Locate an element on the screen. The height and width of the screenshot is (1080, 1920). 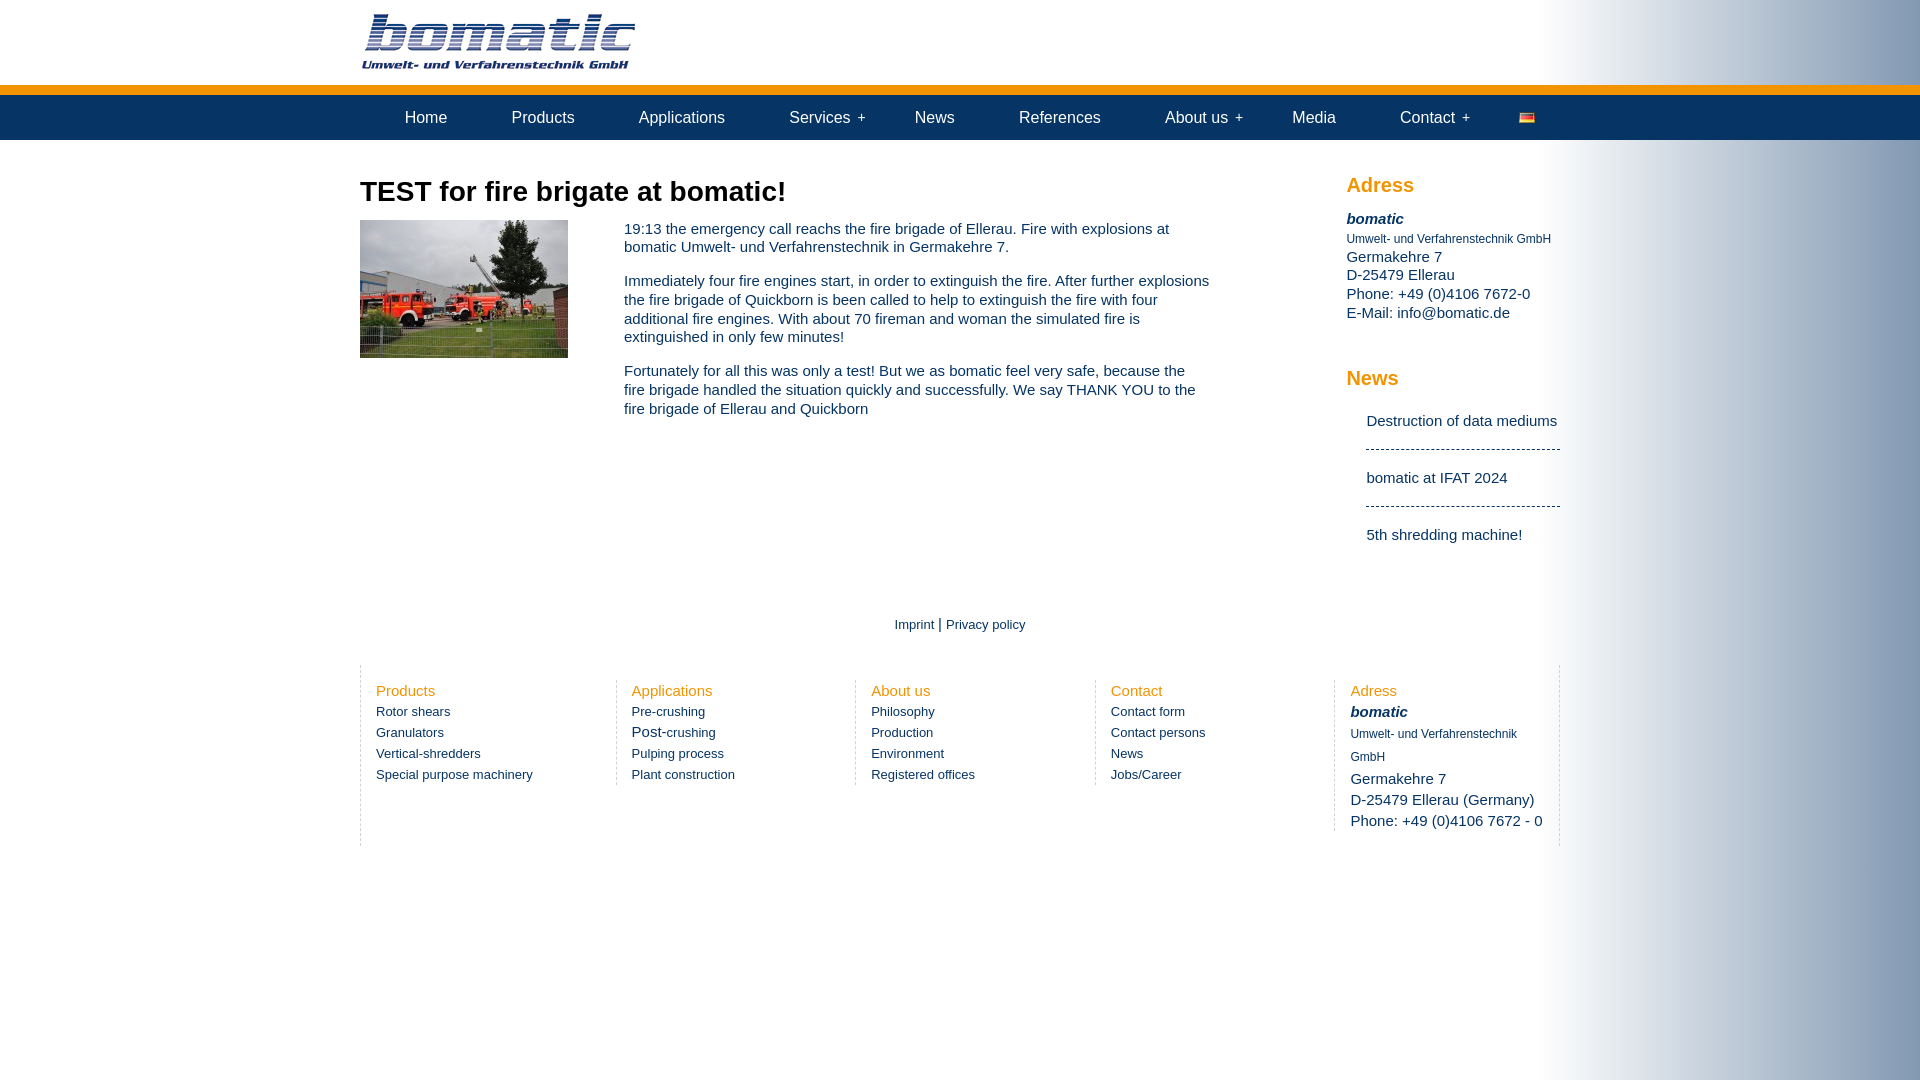
Rotor shears is located at coordinates (412, 712).